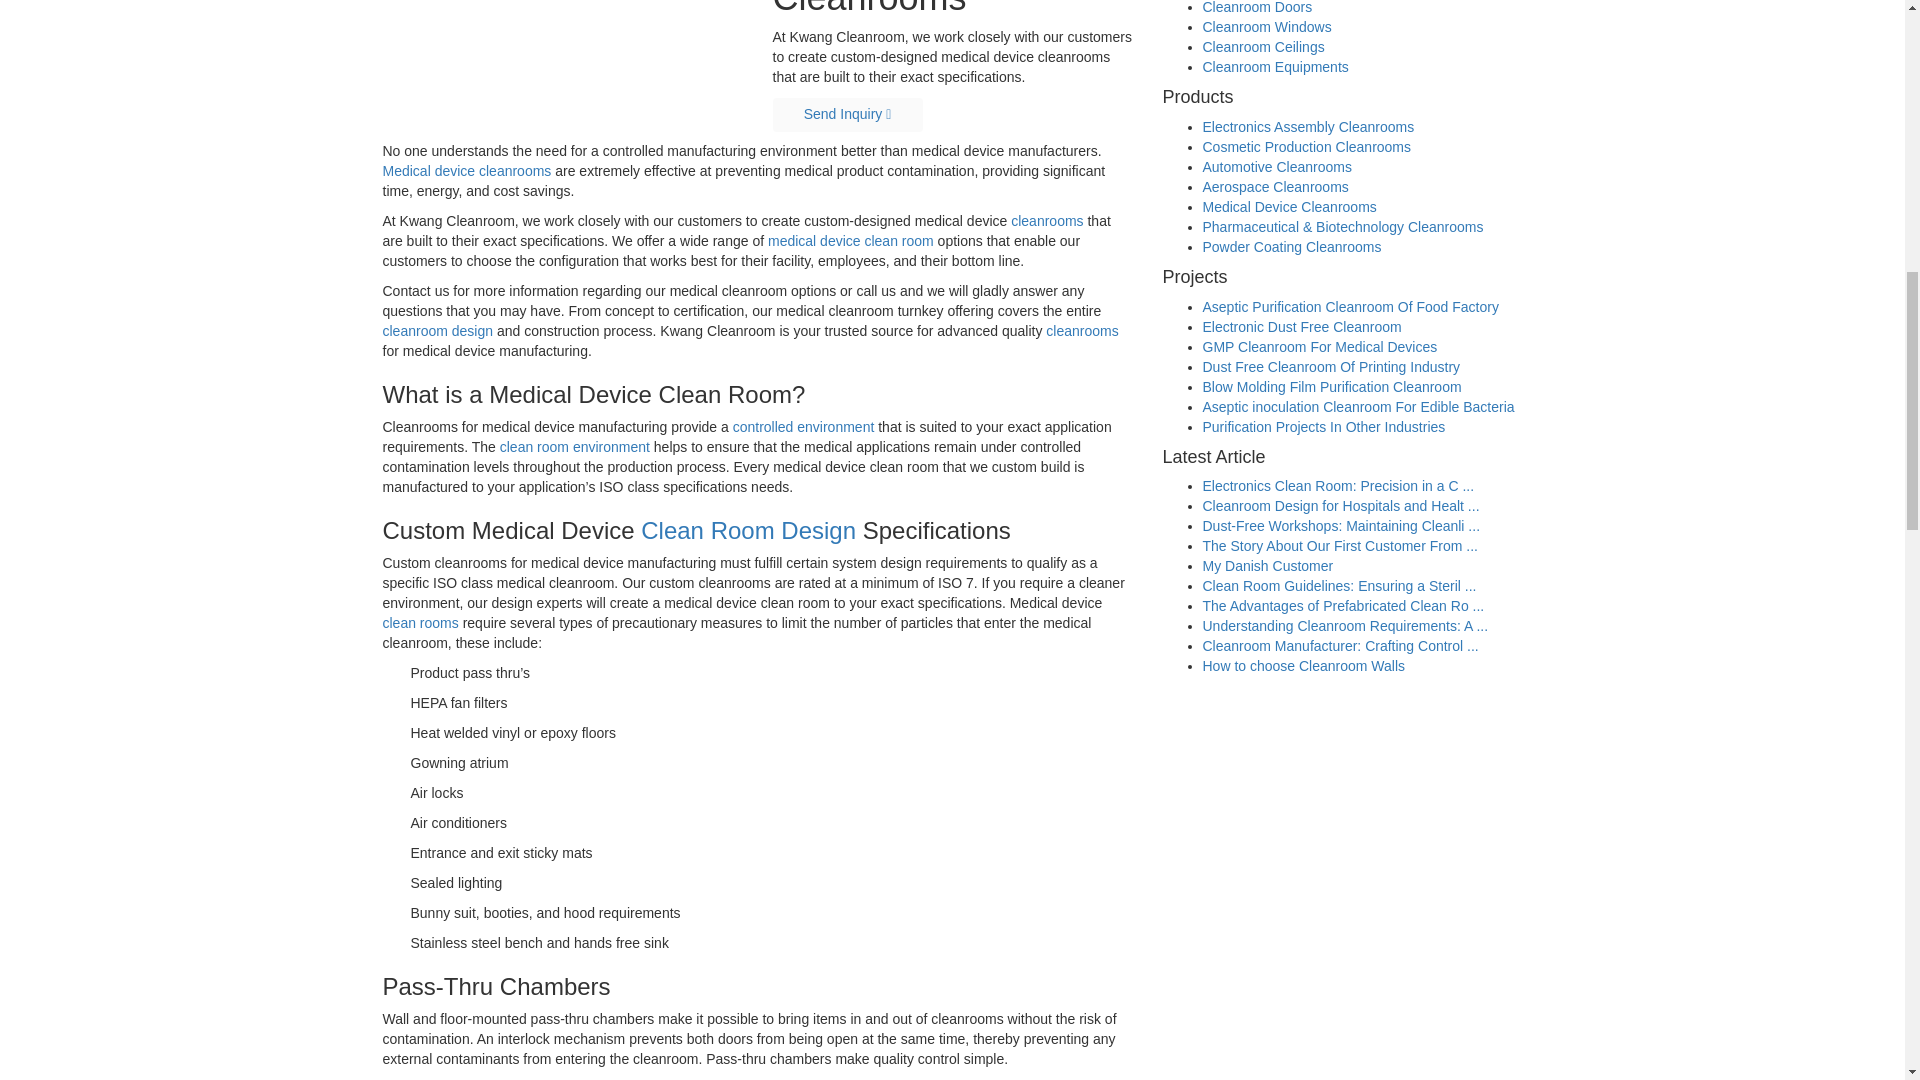 This screenshot has width=1920, height=1080. Describe the element at coordinates (1274, 187) in the screenshot. I see `Aerospace Cleanrooms` at that location.